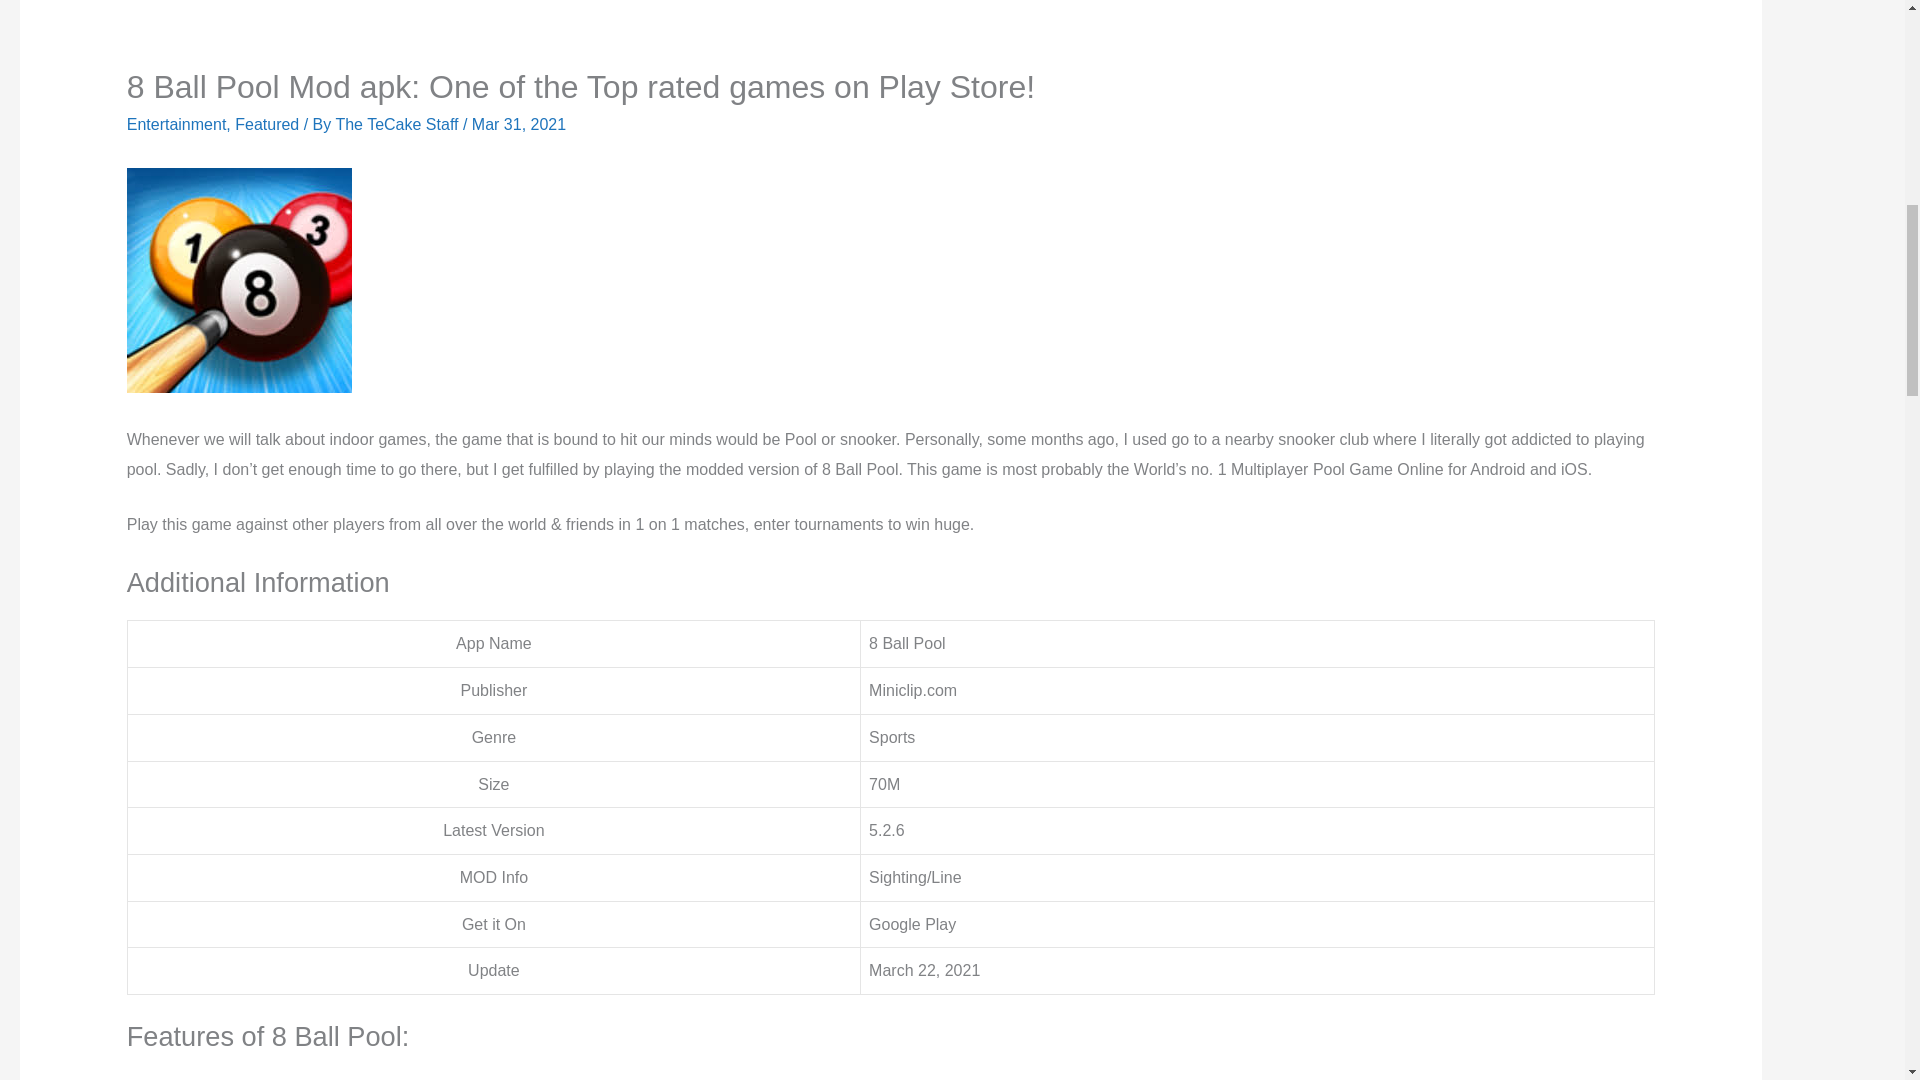 The width and height of the screenshot is (1920, 1080). What do you see at coordinates (266, 124) in the screenshot?
I see `Featured` at bounding box center [266, 124].